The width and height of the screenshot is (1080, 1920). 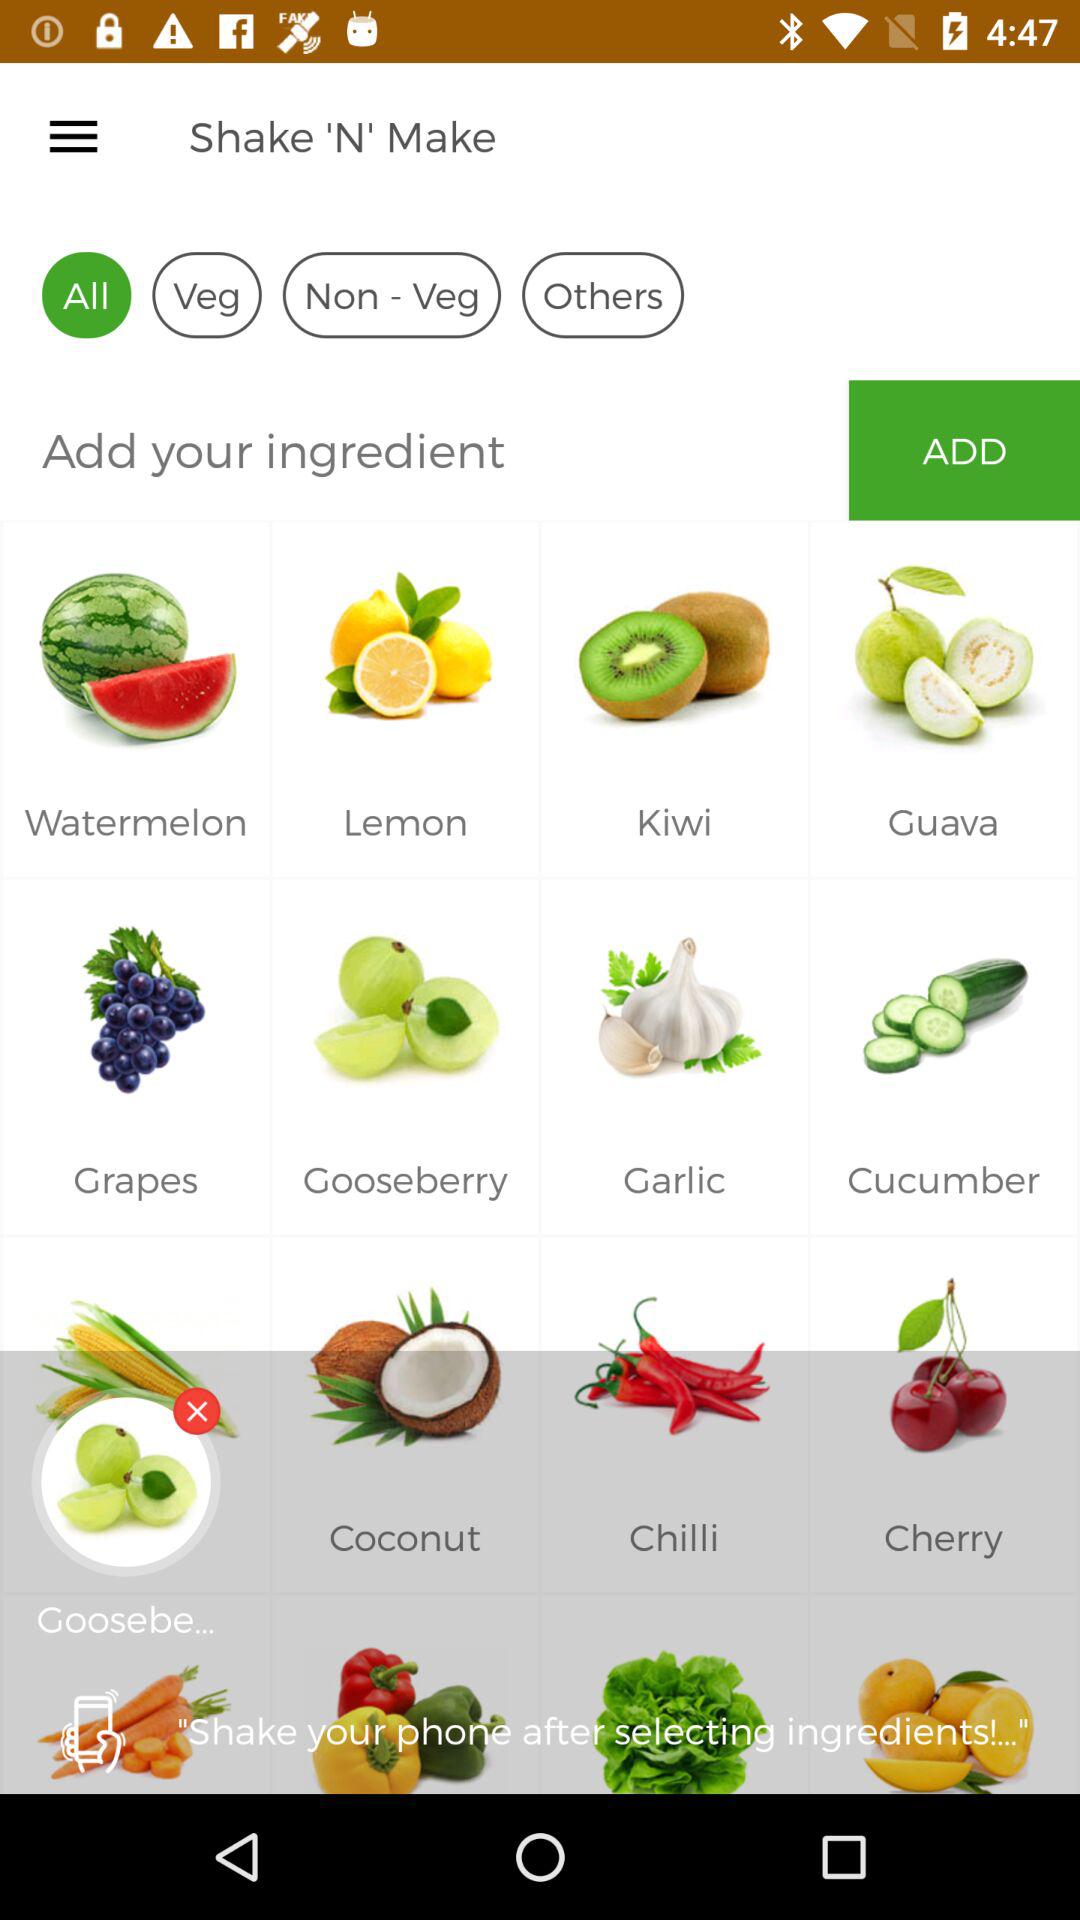 I want to click on menu, so click(x=74, y=136).